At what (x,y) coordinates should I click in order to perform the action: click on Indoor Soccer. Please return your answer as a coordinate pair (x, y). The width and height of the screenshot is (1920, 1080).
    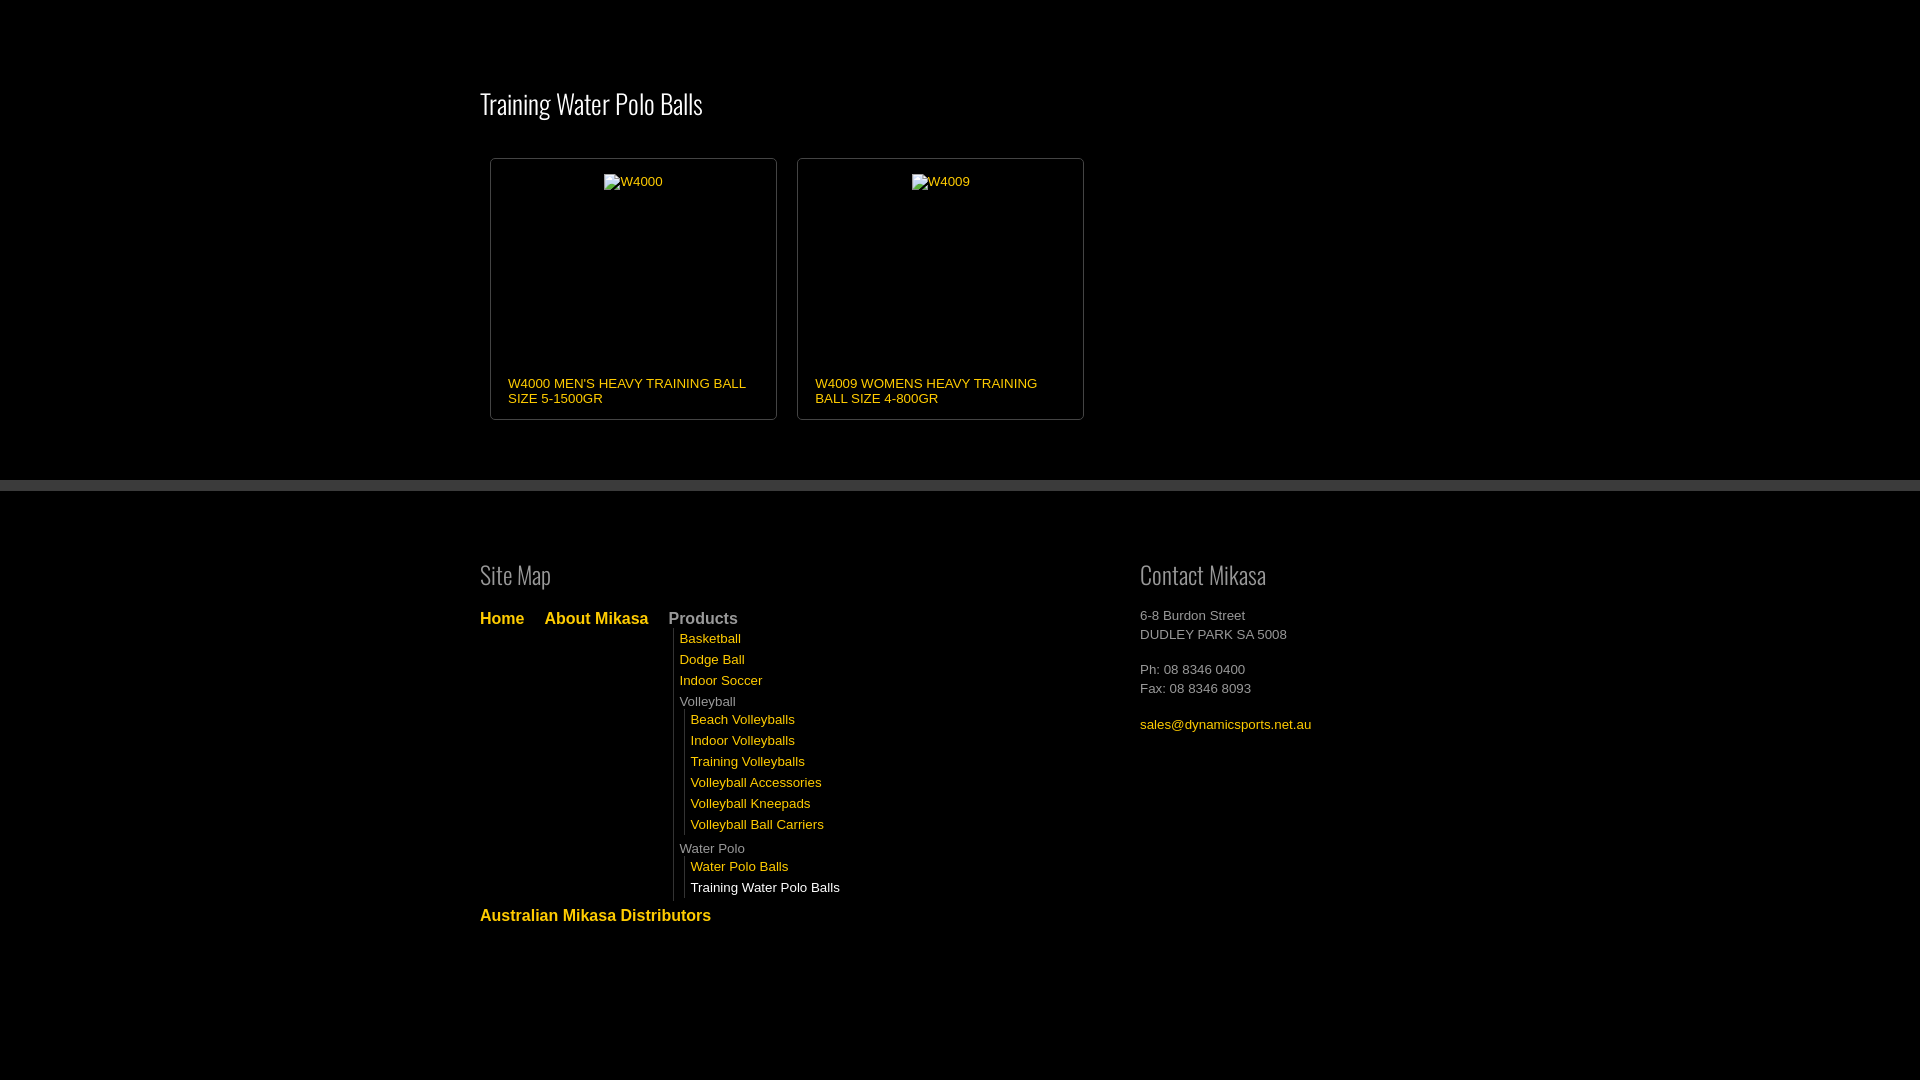
    Looking at the image, I should click on (720, 680).